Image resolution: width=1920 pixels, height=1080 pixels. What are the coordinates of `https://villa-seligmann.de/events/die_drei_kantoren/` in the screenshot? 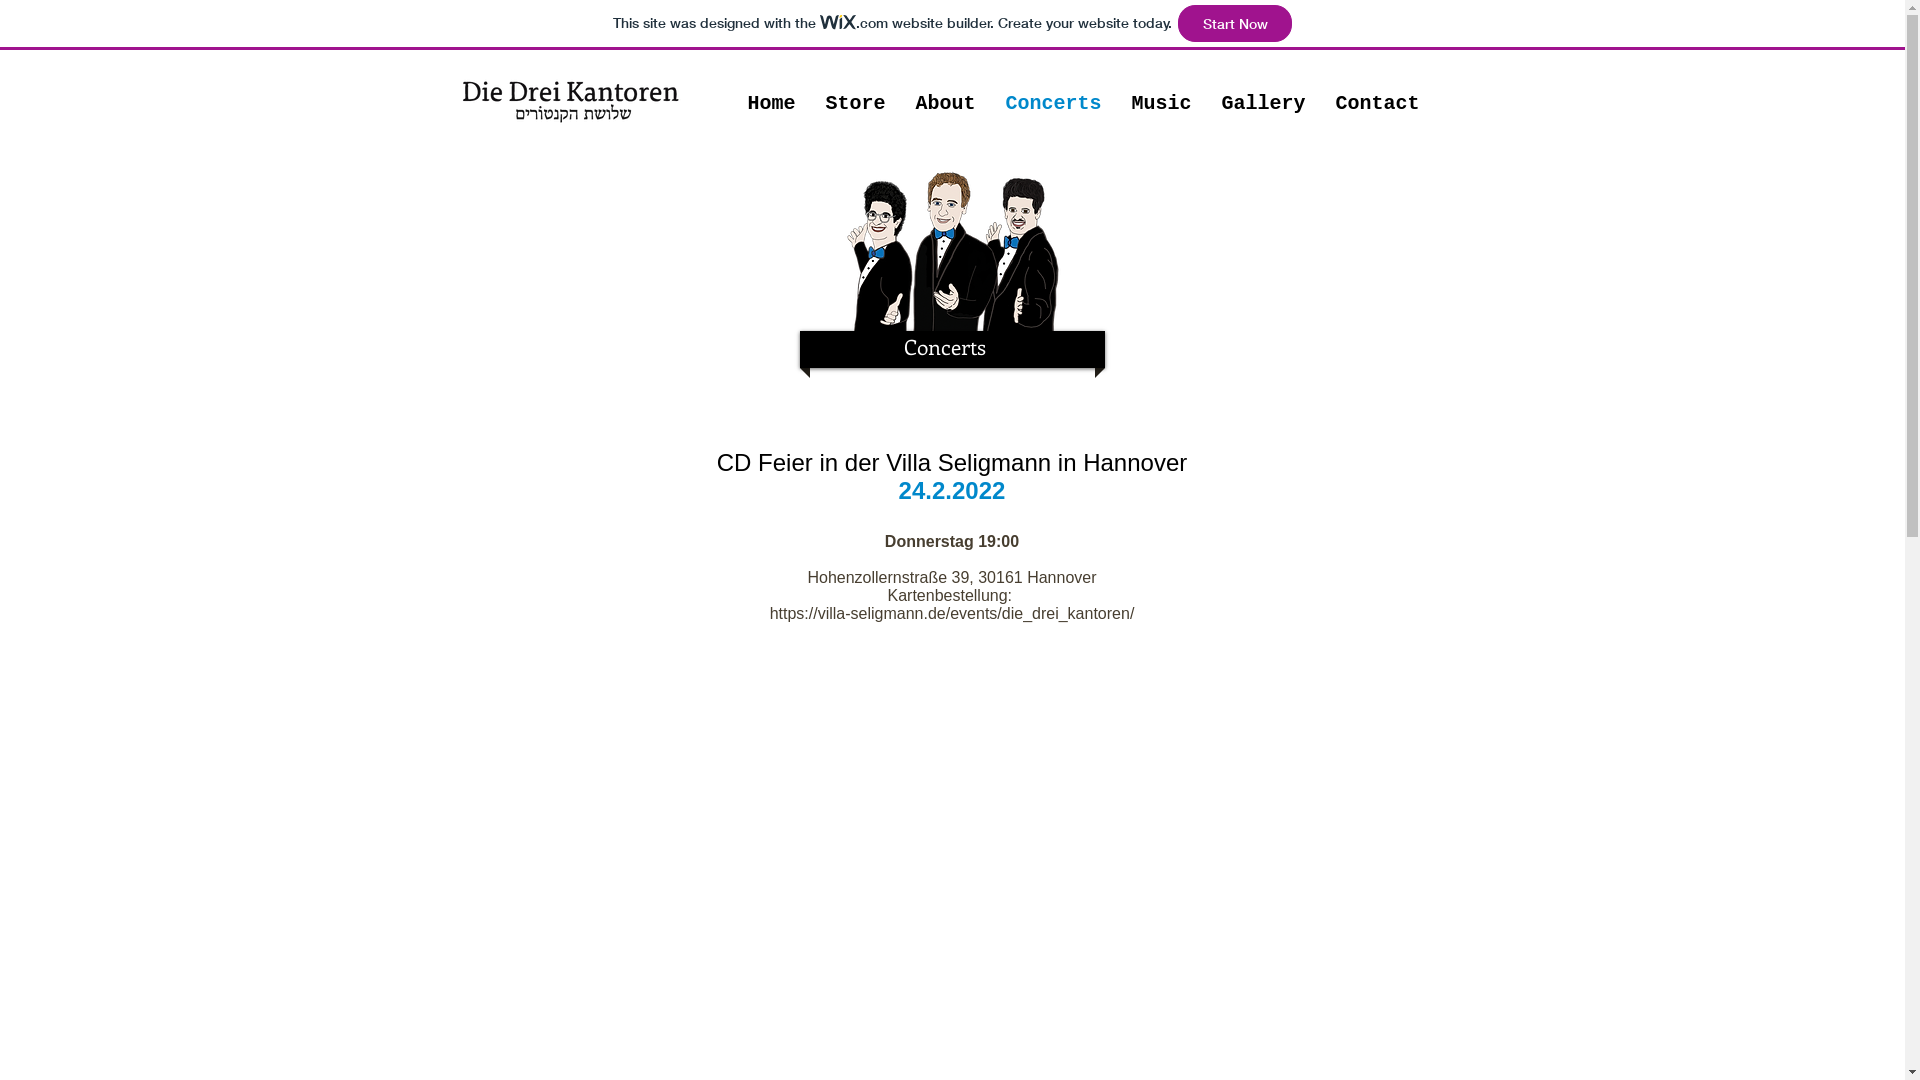 It's located at (952, 614).